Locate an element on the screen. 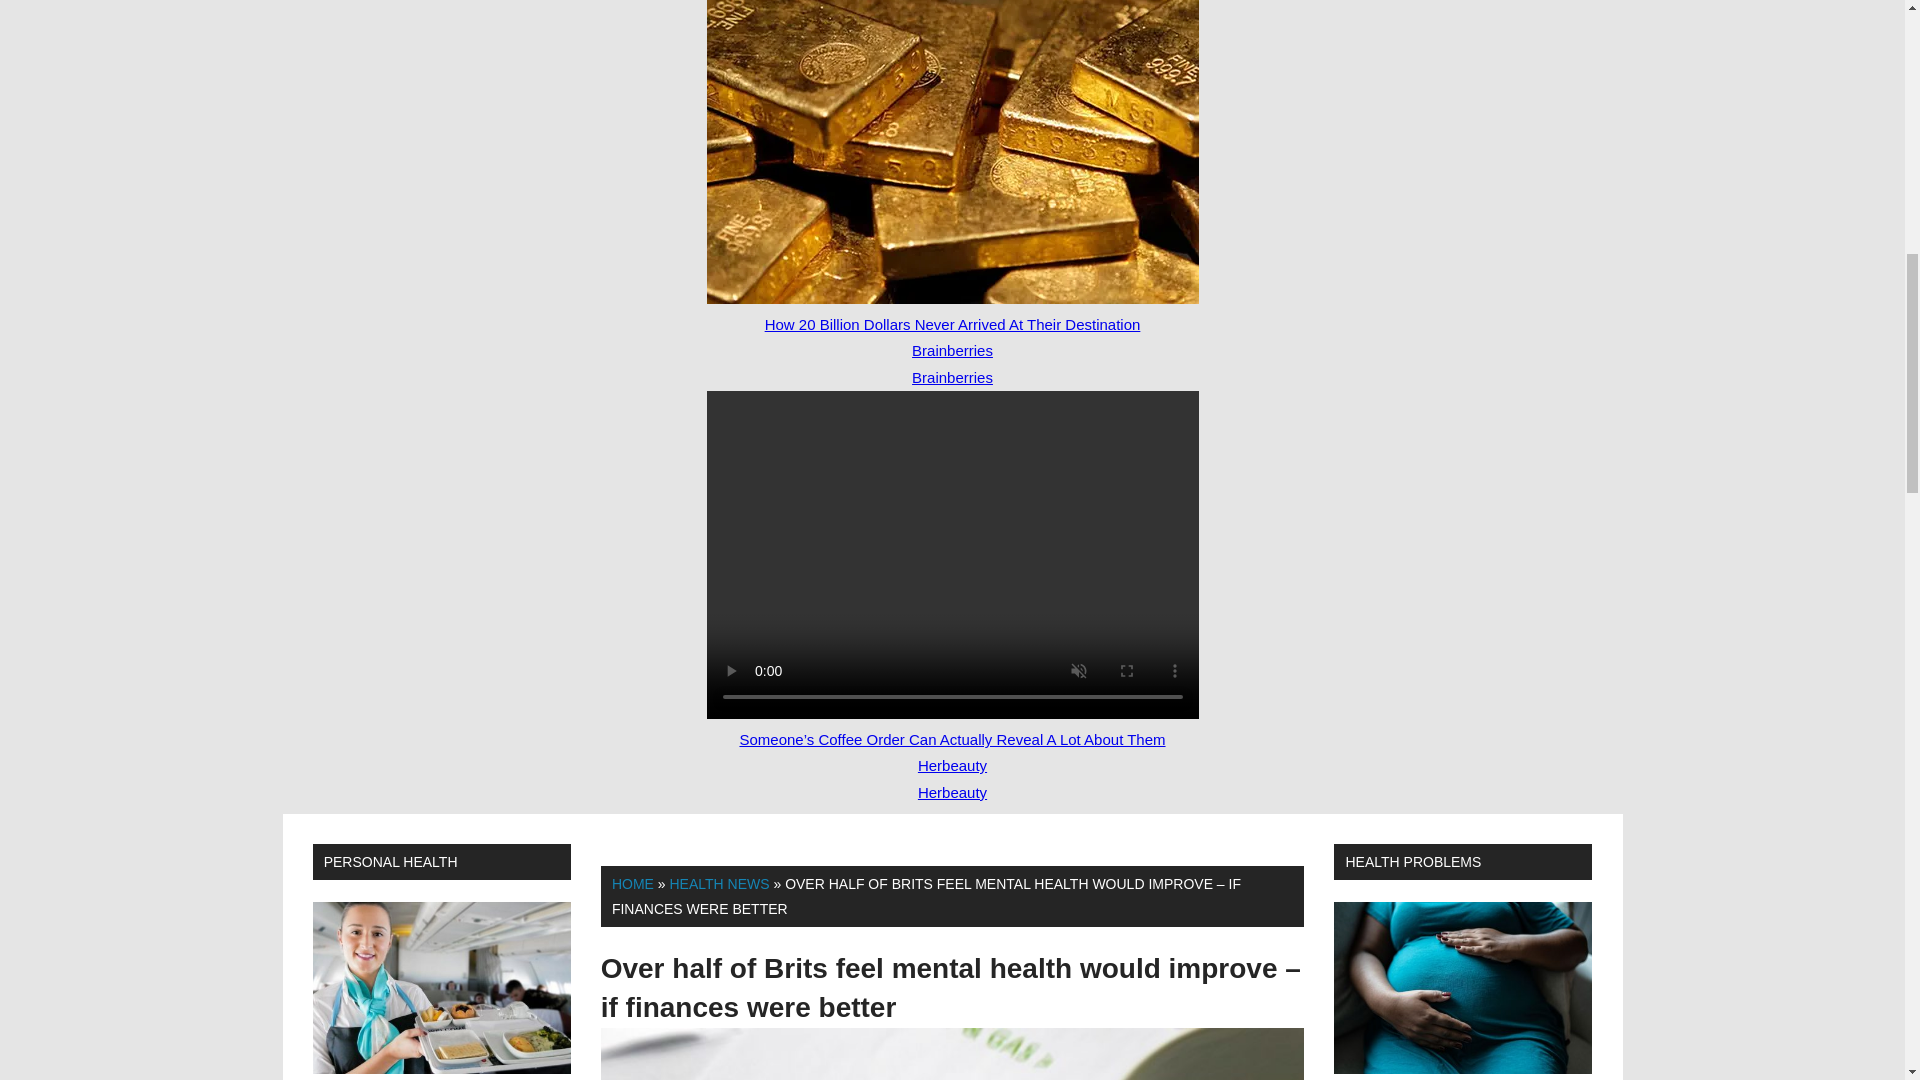 This screenshot has width=1920, height=1080. PERSONAL HEALTH is located at coordinates (391, 862).